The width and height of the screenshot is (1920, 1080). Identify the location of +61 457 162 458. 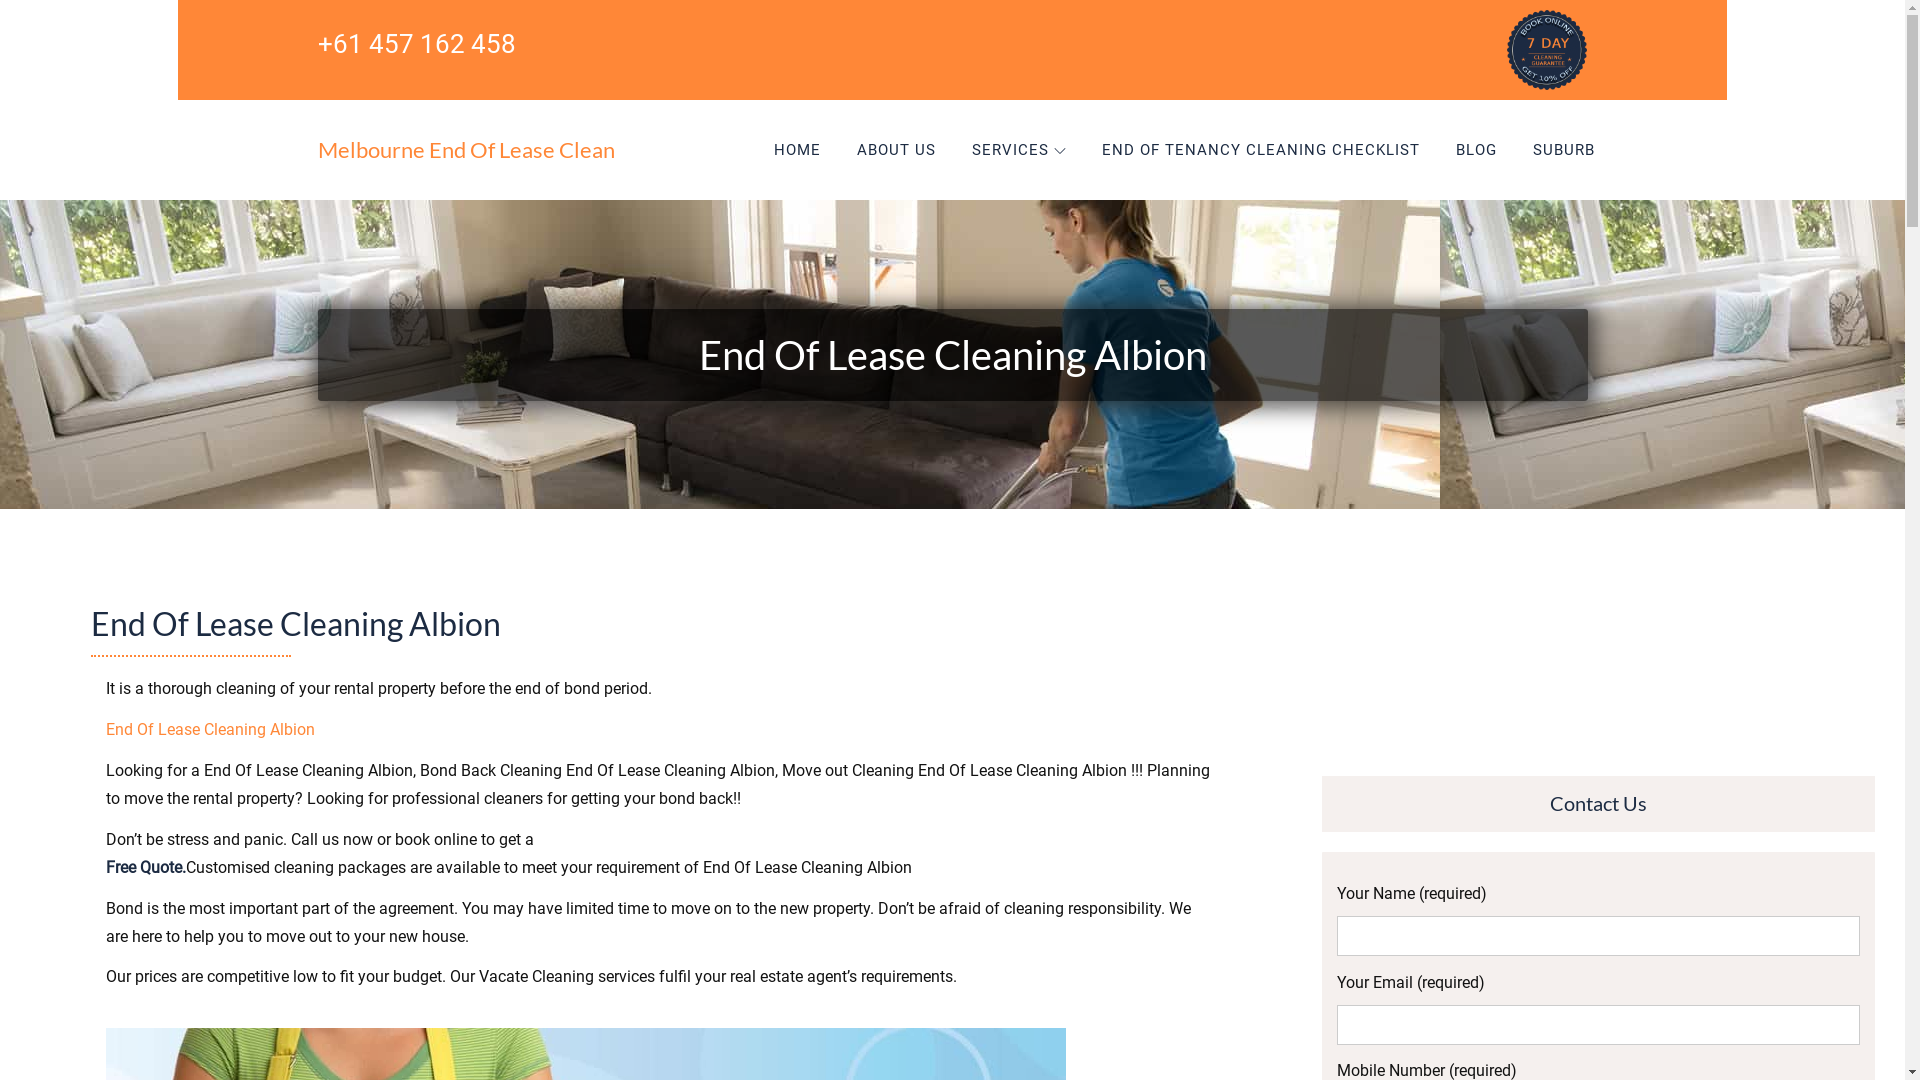
(417, 34).